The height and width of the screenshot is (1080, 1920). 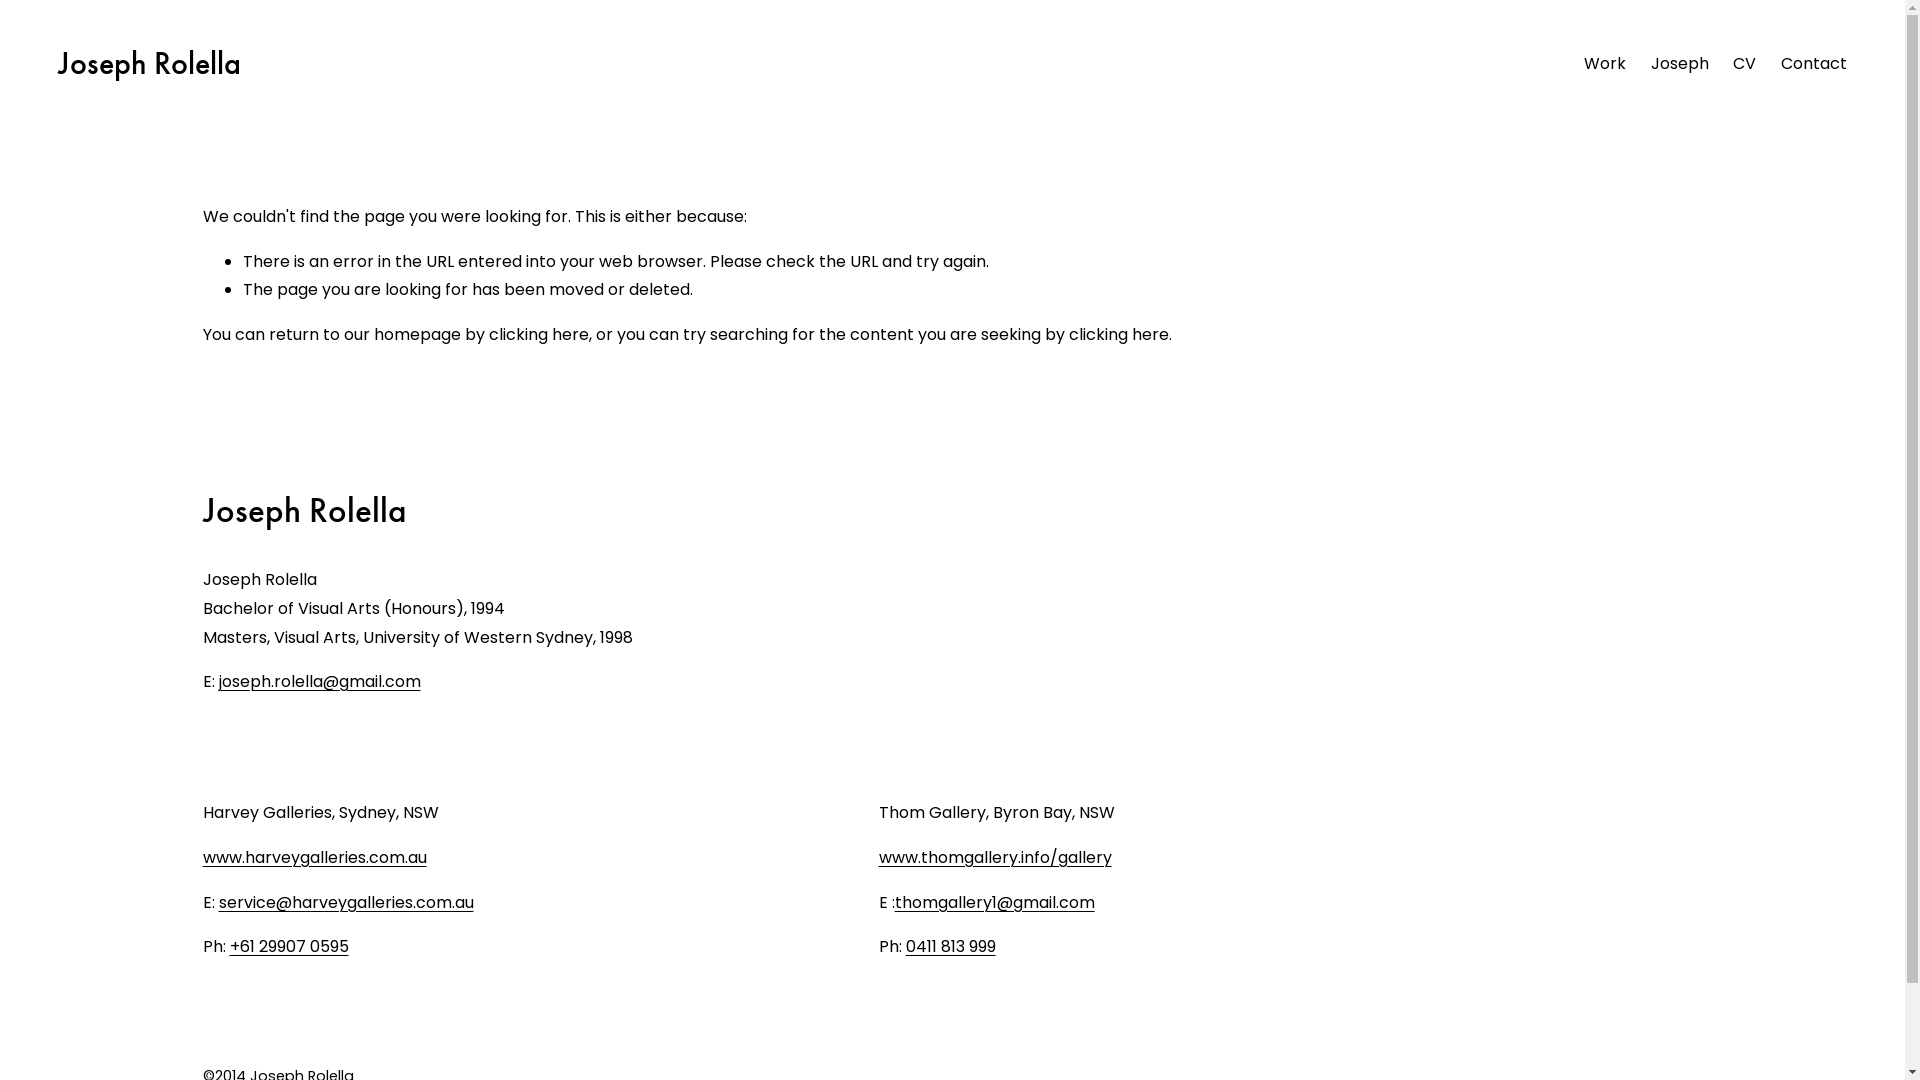 I want to click on +61 29907 0595, so click(x=290, y=948).